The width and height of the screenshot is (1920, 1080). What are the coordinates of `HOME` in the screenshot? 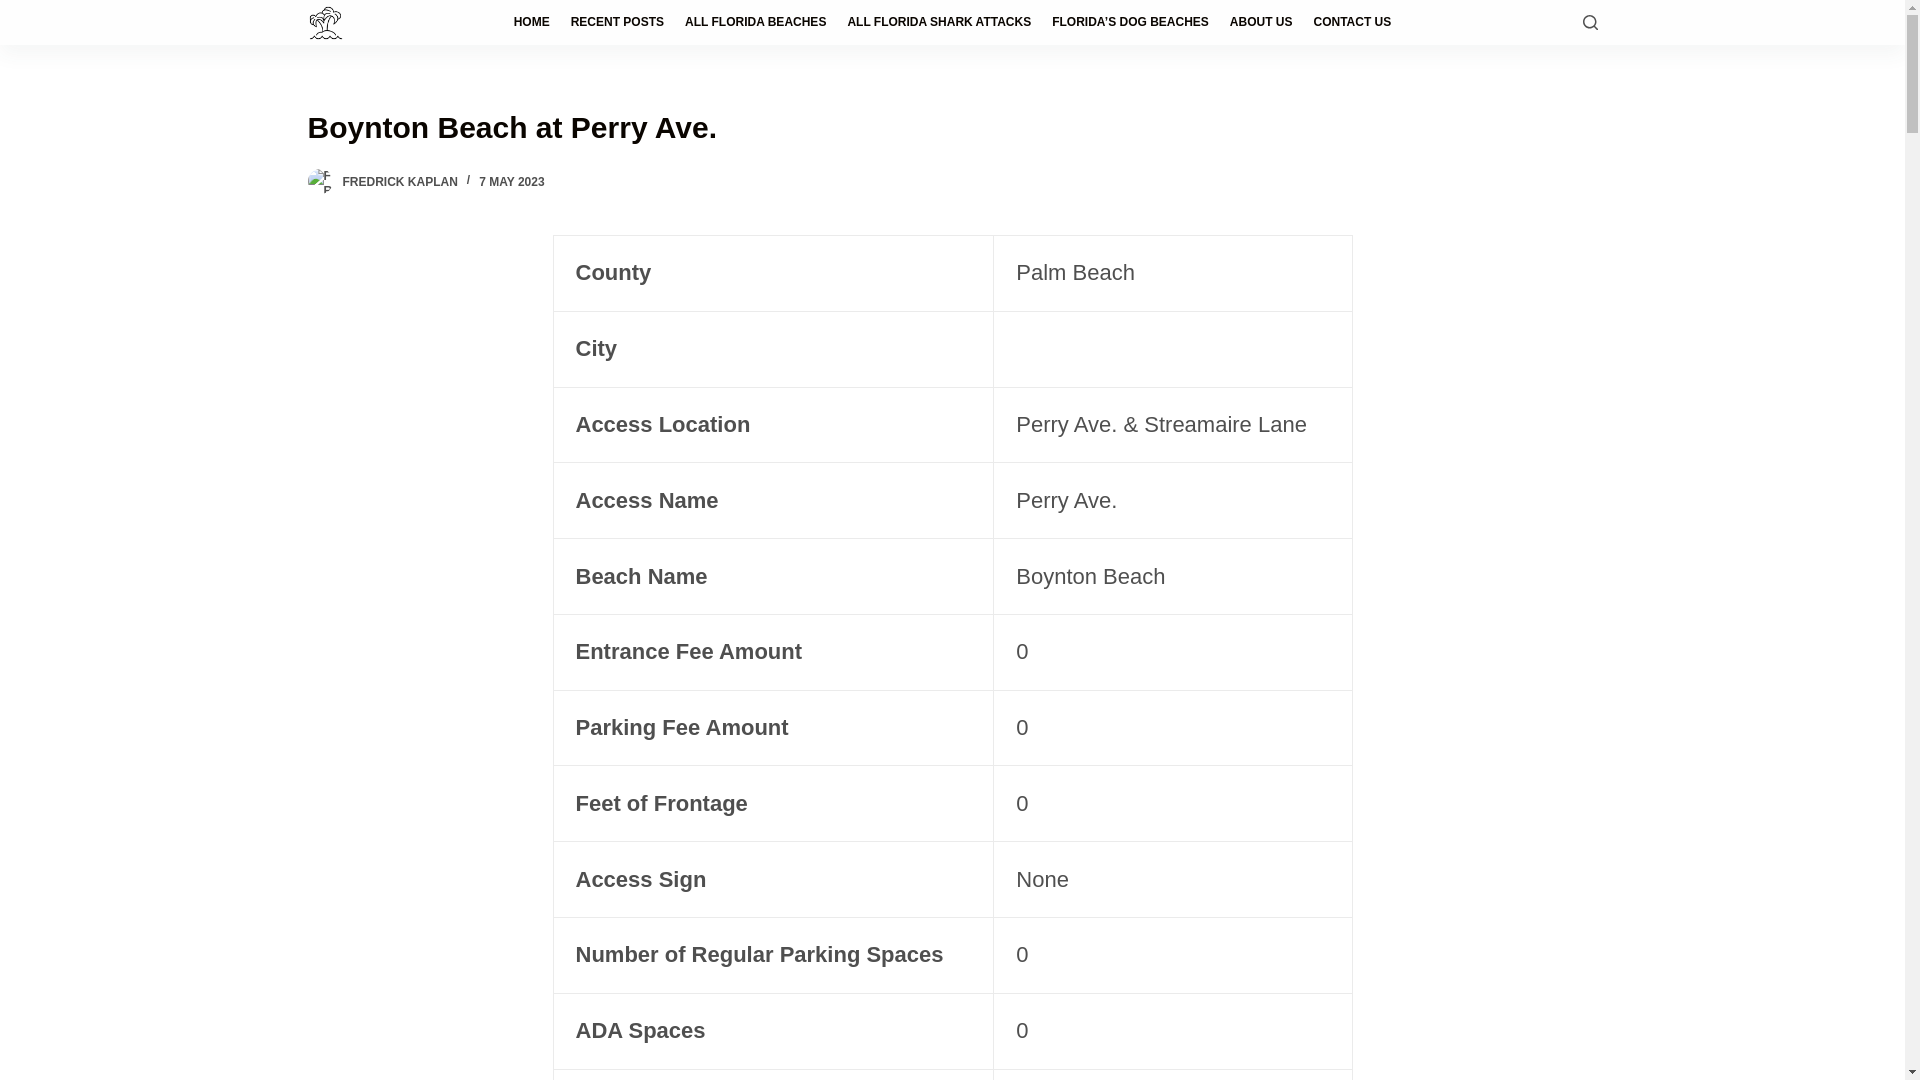 It's located at (532, 22).